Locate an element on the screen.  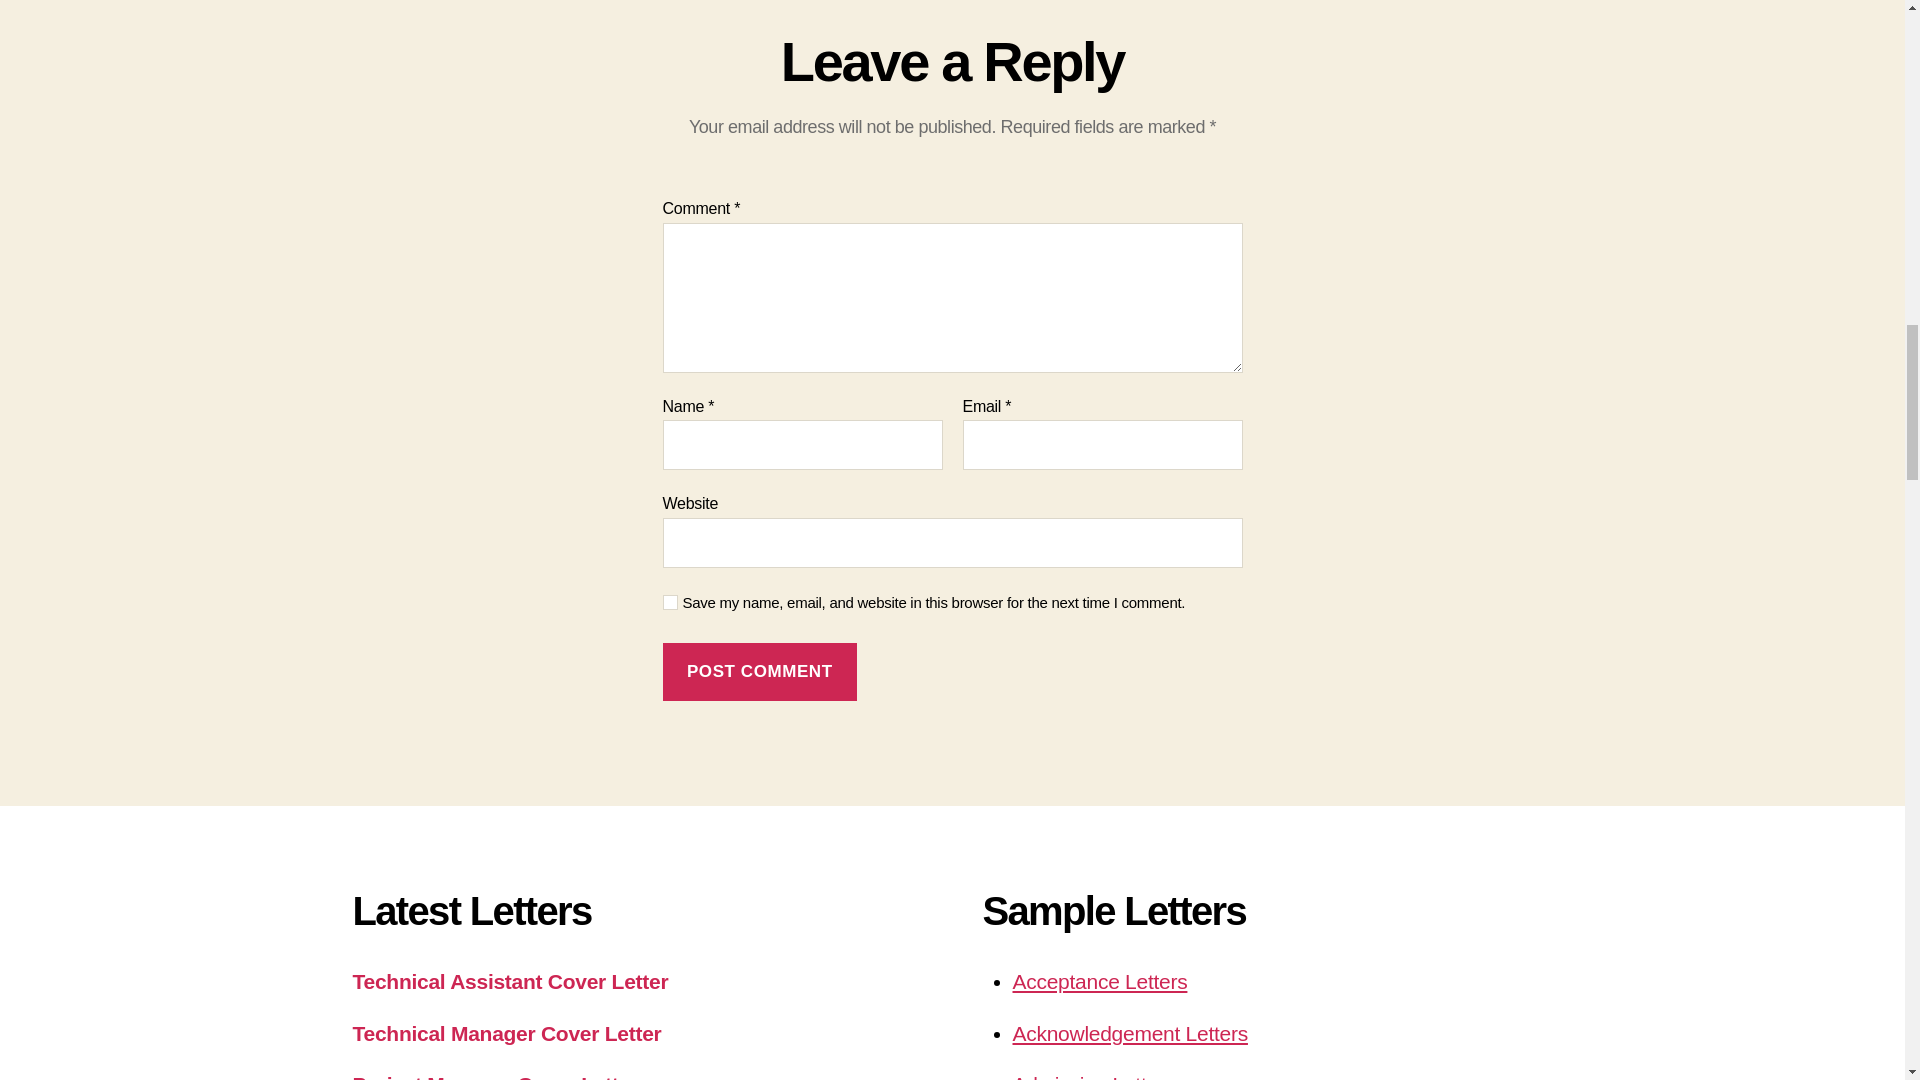
Admission Letters is located at coordinates (1092, 1076).